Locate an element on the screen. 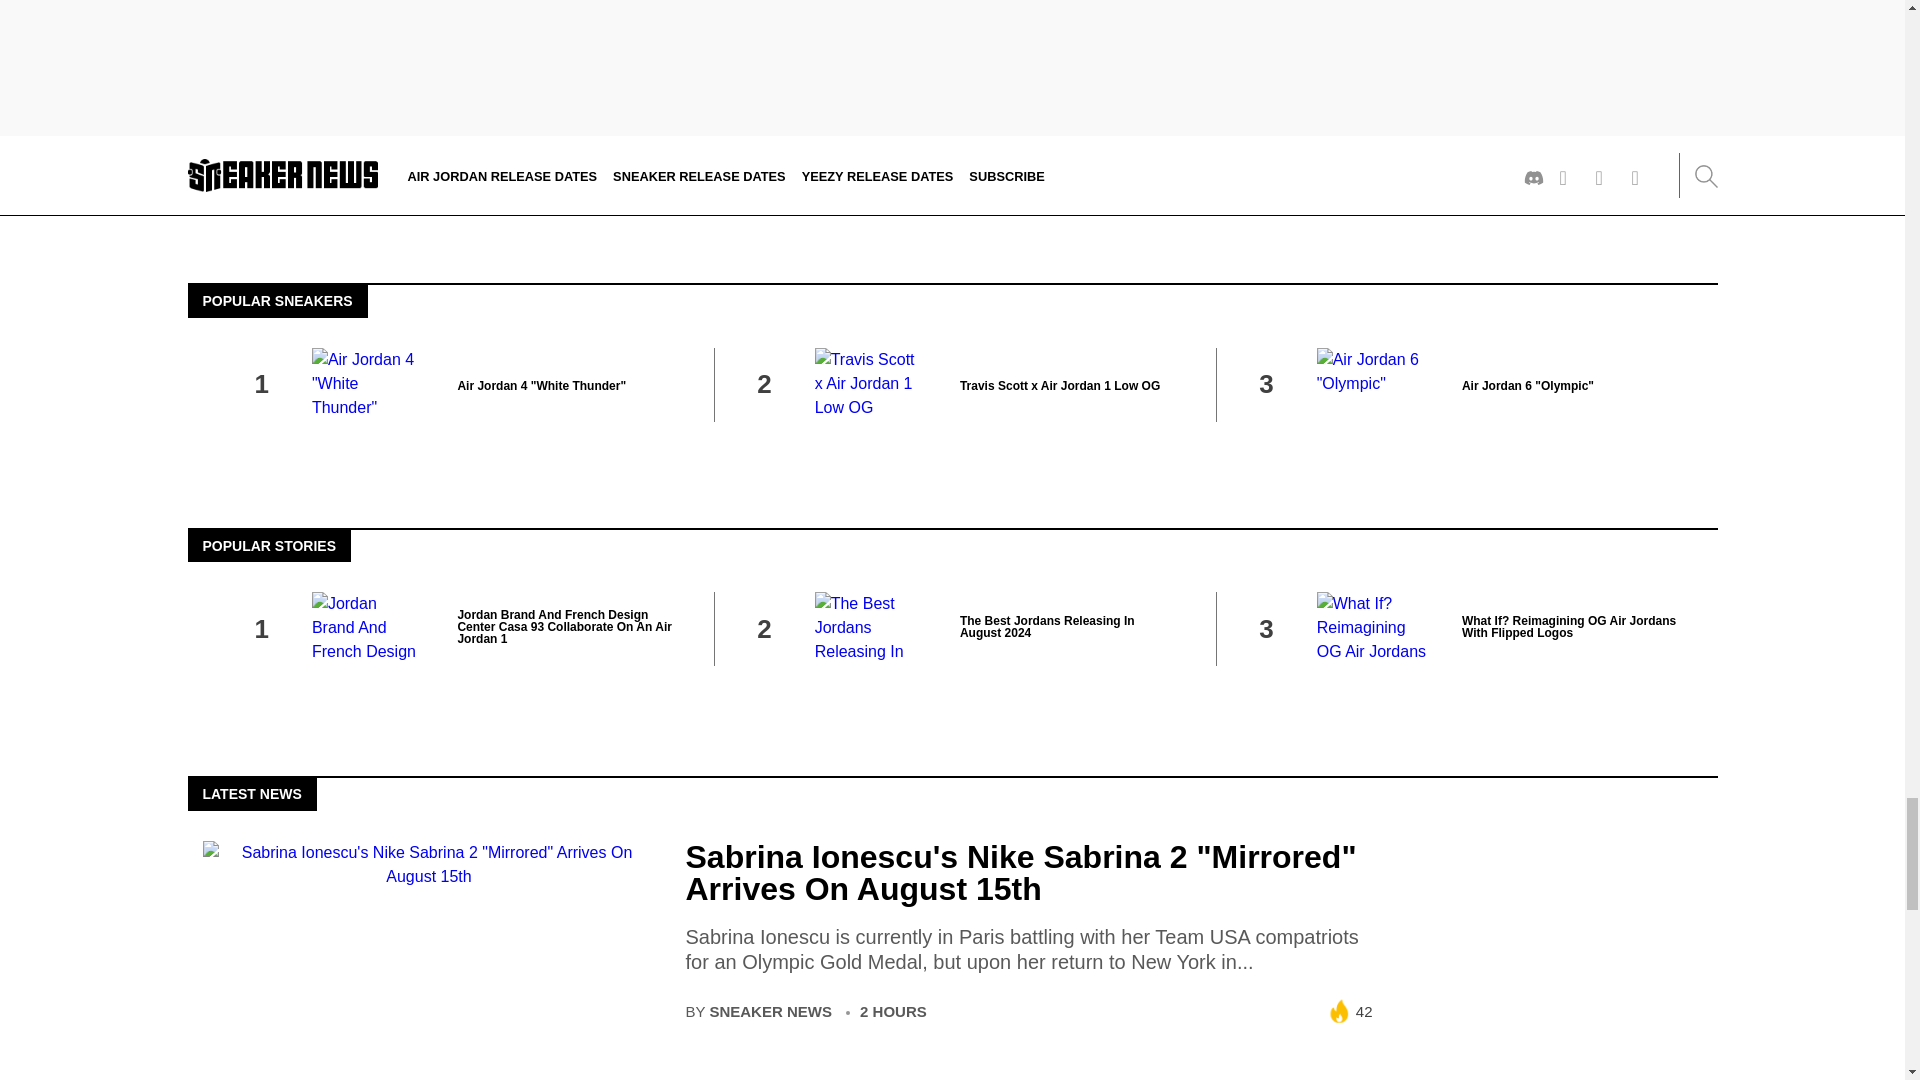 This screenshot has height=1080, width=1920. Air Jordan 6 "Olympic" is located at coordinates (1527, 386).